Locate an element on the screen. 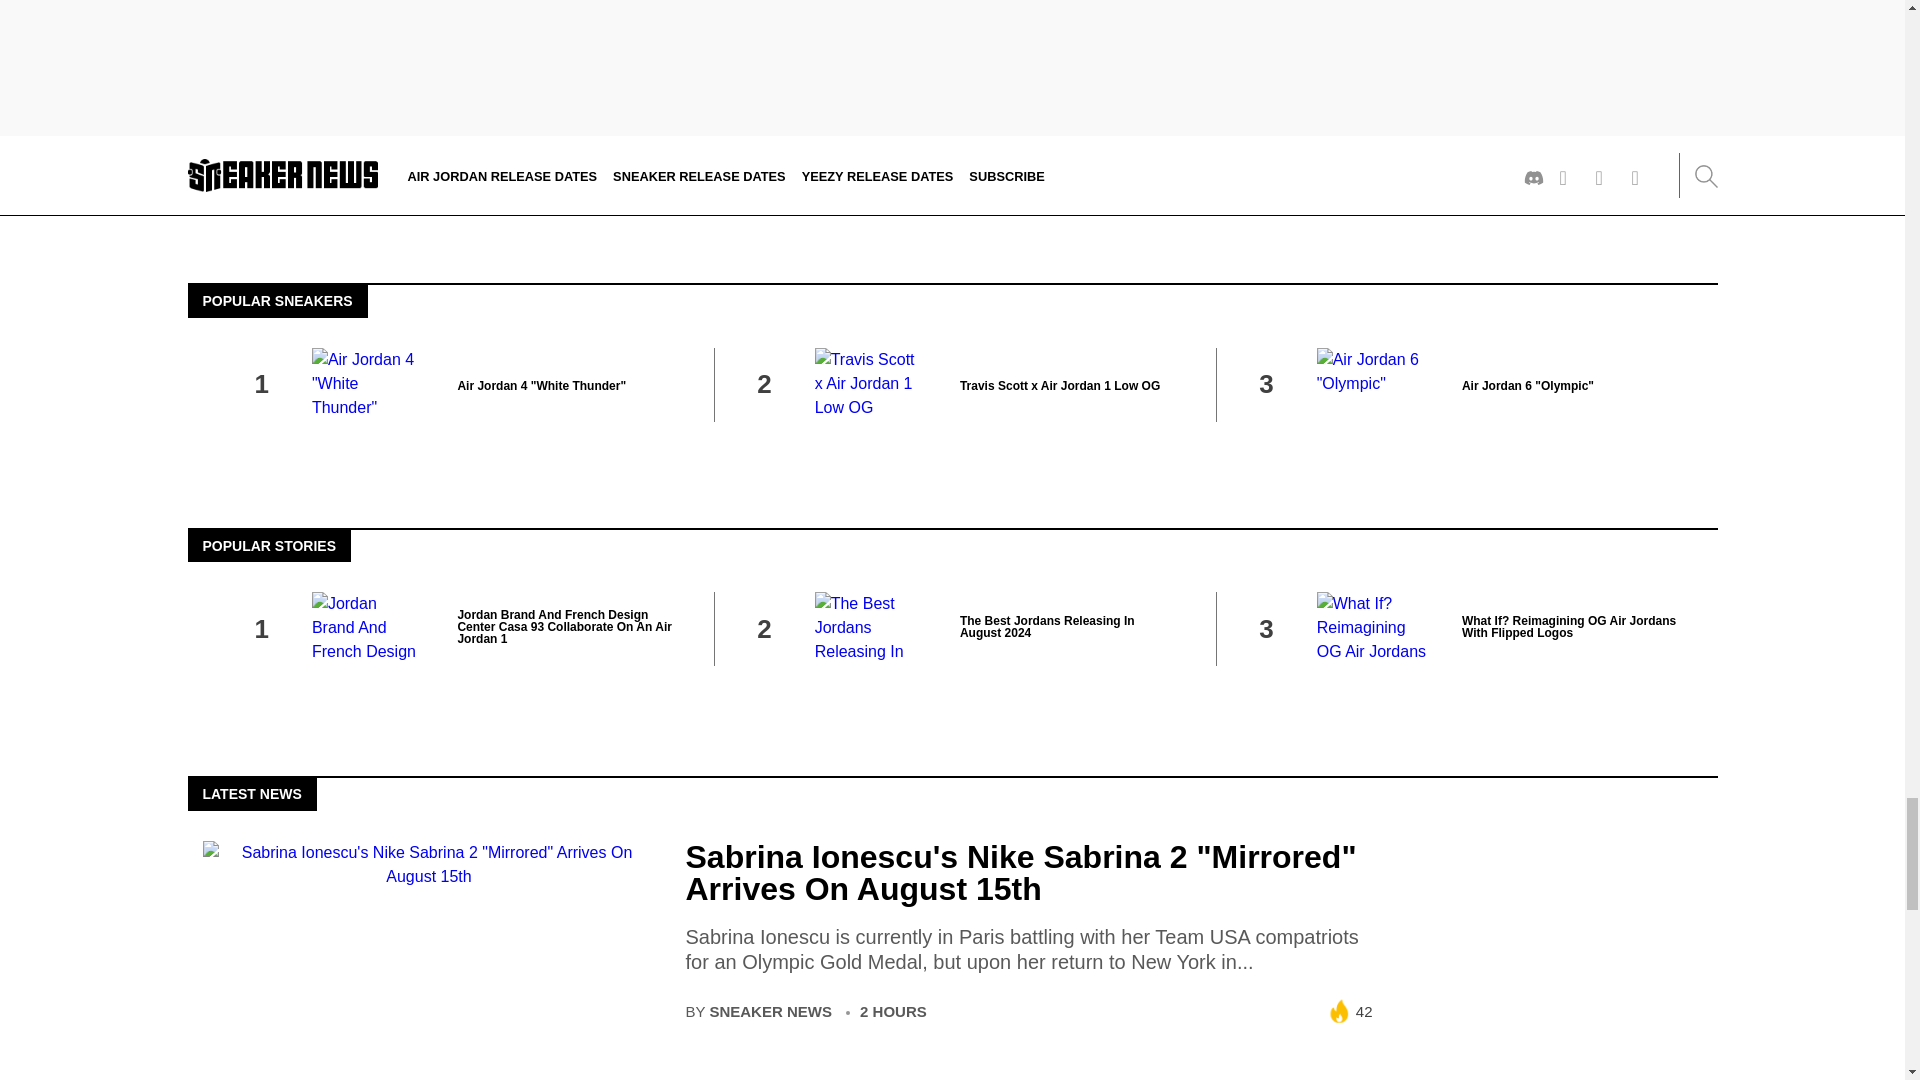 This screenshot has height=1080, width=1920. Air Jordan 6 "Olympic" is located at coordinates (1527, 386).